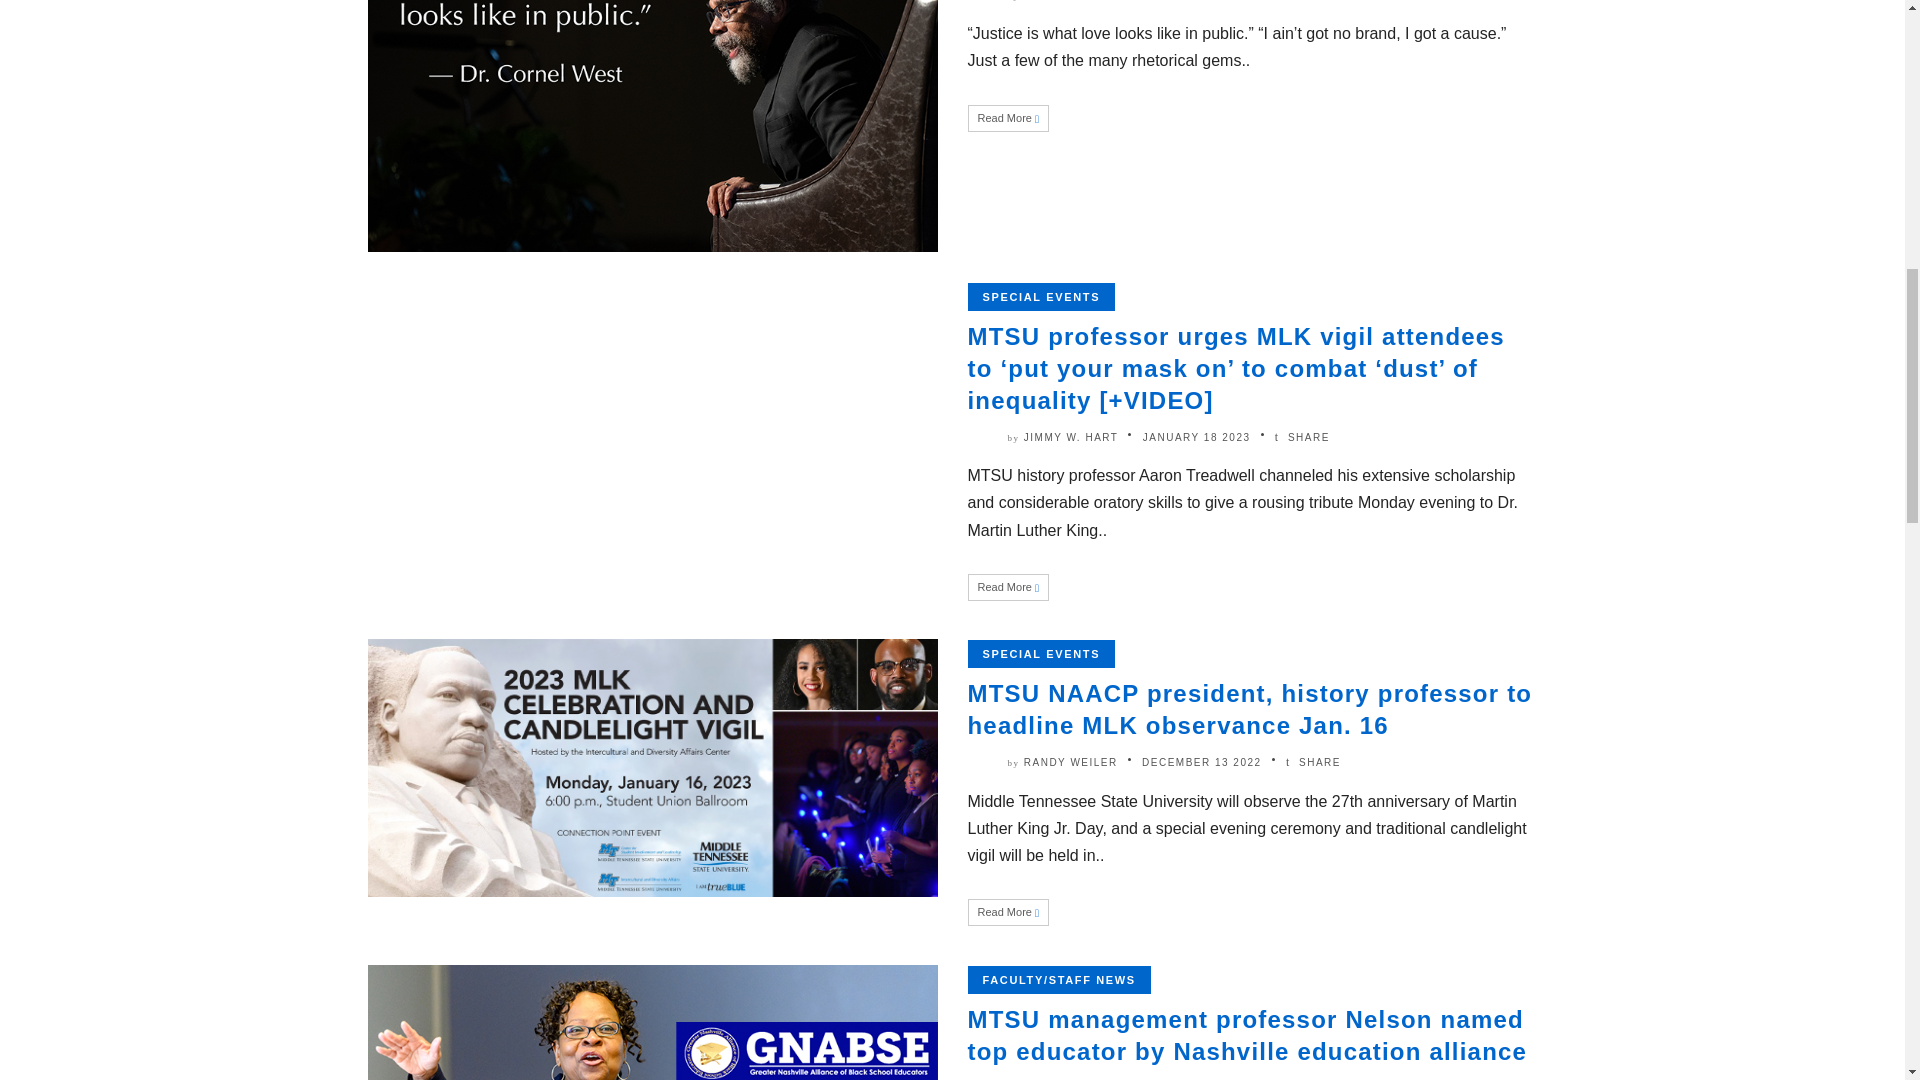  Describe the element at coordinates (1070, 762) in the screenshot. I see `Posts by Randy Weiler` at that location.